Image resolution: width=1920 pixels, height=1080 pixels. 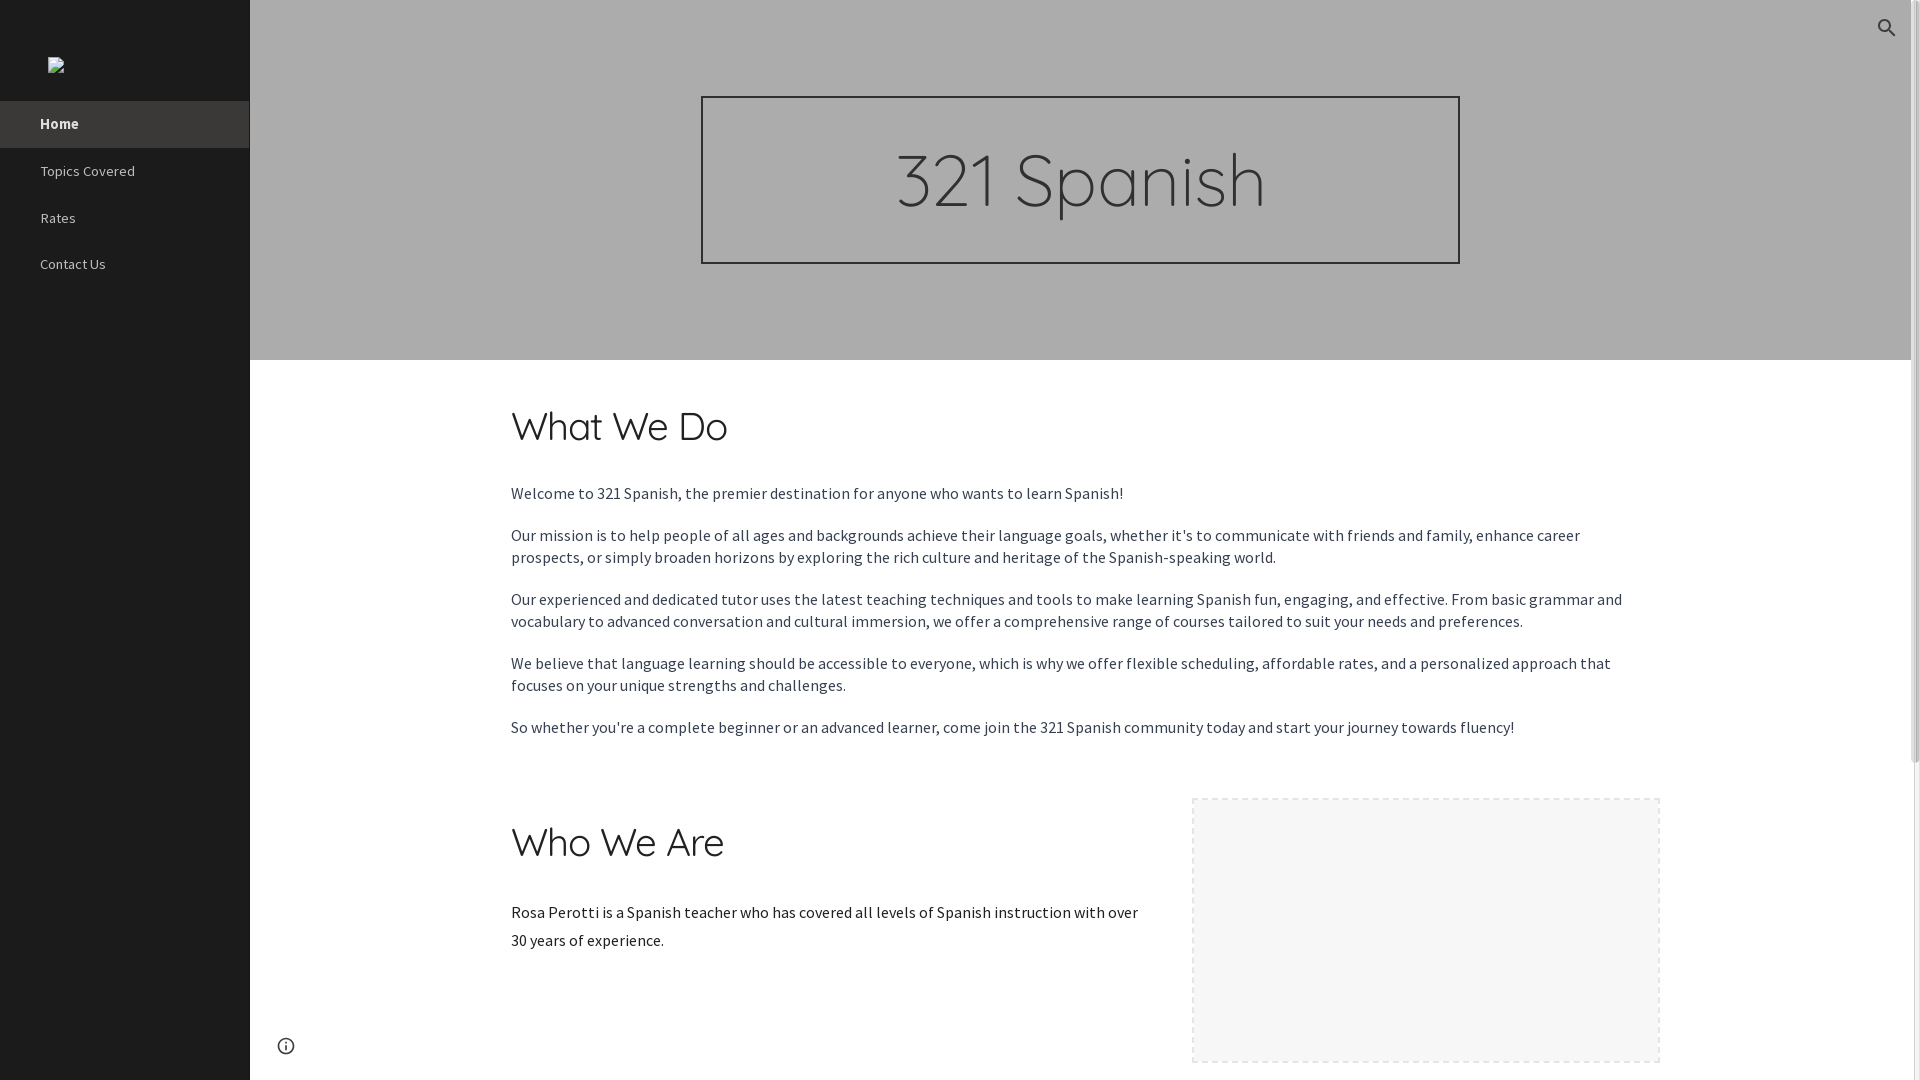 I want to click on Contact Us, so click(x=136, y=264).